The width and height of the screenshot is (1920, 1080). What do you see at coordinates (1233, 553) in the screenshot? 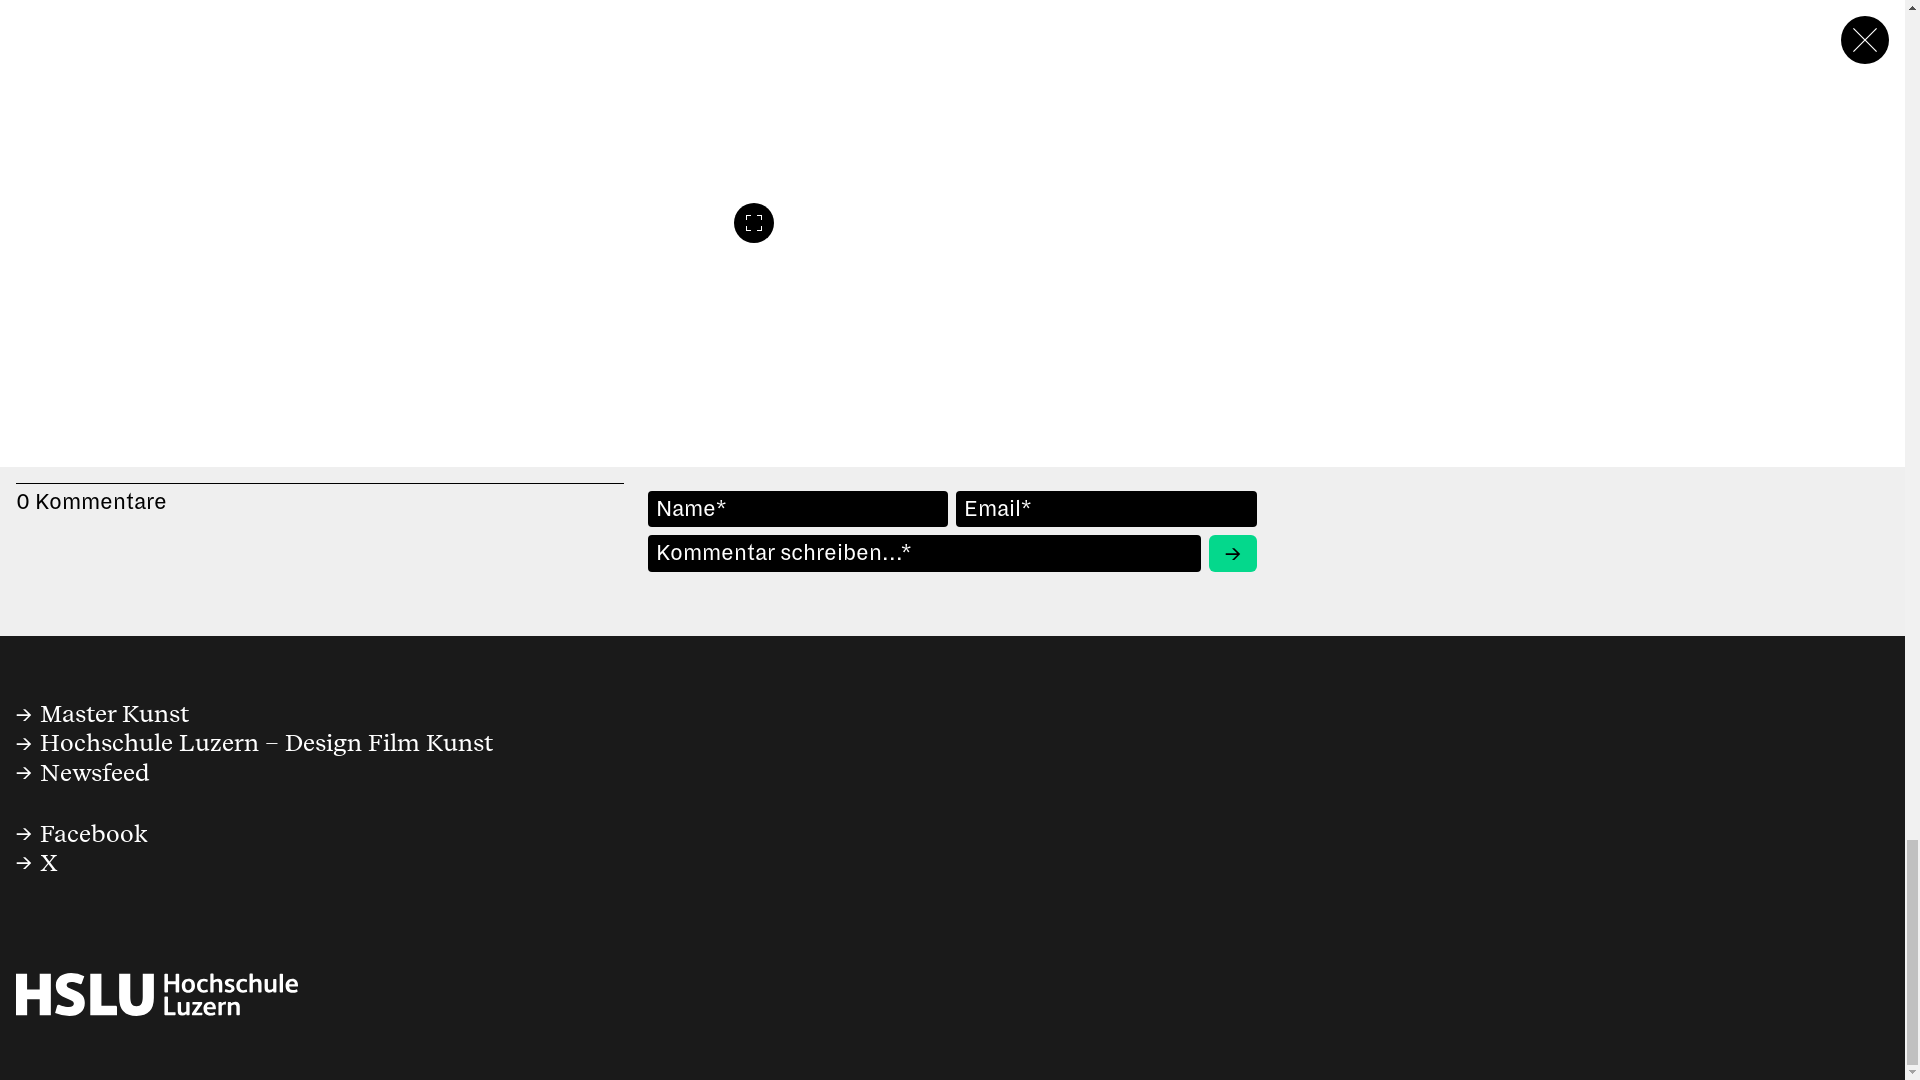
I see `ABSENDEN` at bounding box center [1233, 553].